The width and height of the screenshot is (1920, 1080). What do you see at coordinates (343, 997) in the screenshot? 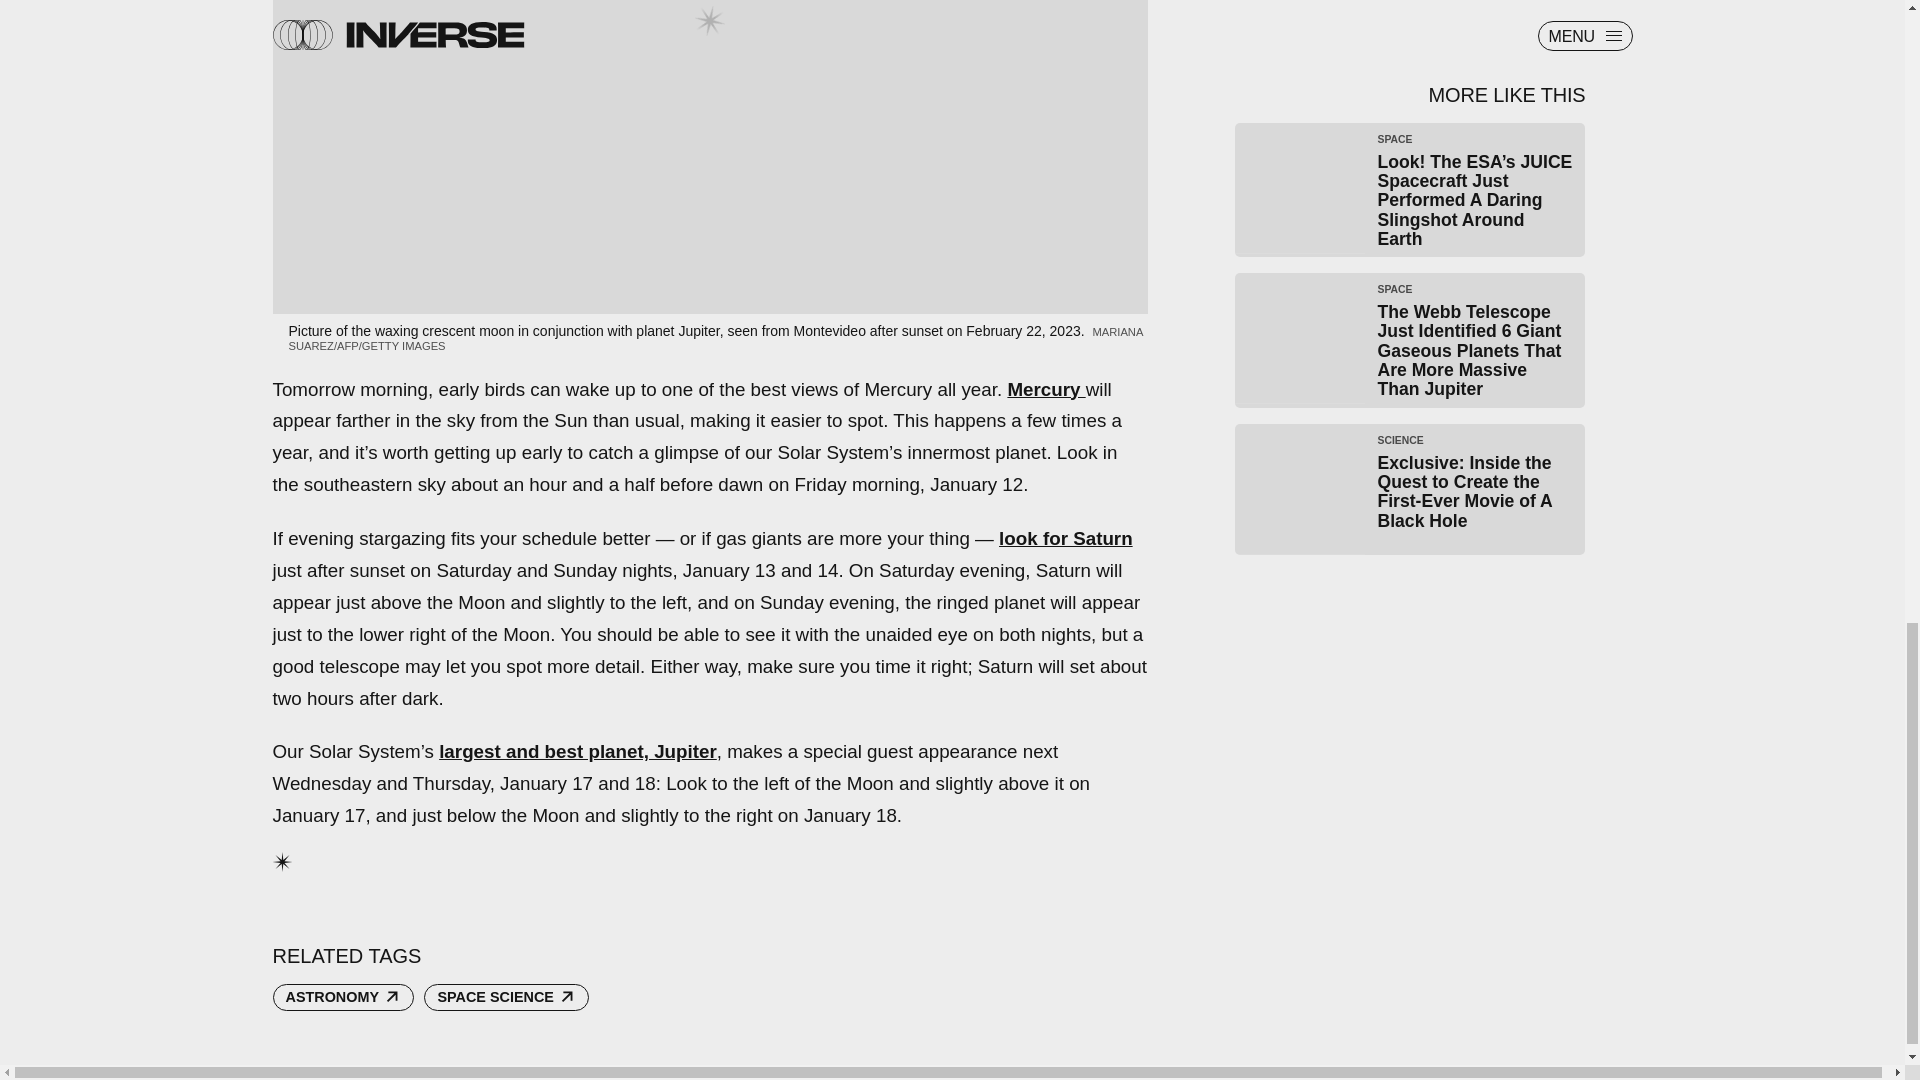
I see `ASTRONOMY` at bounding box center [343, 997].